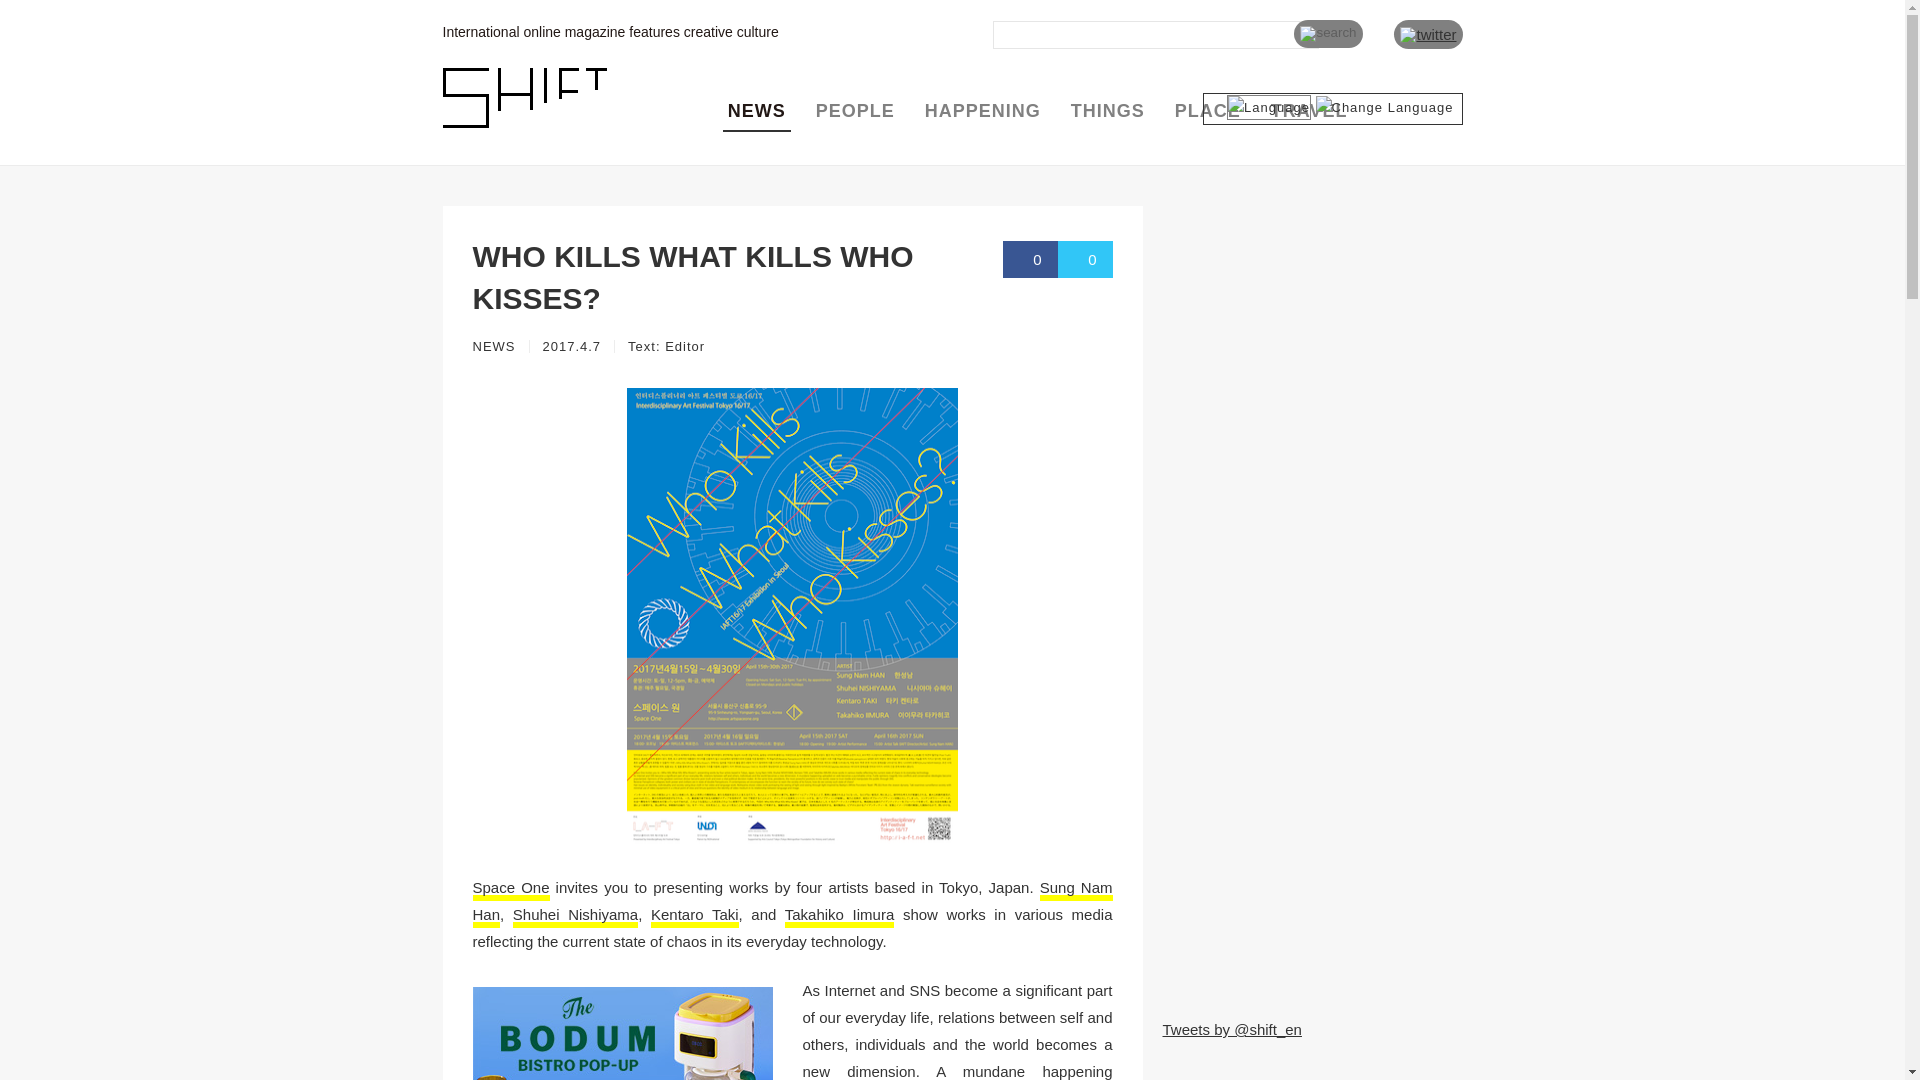 This screenshot has height=1080, width=1920. I want to click on Takahiko Iimura, so click(840, 914).